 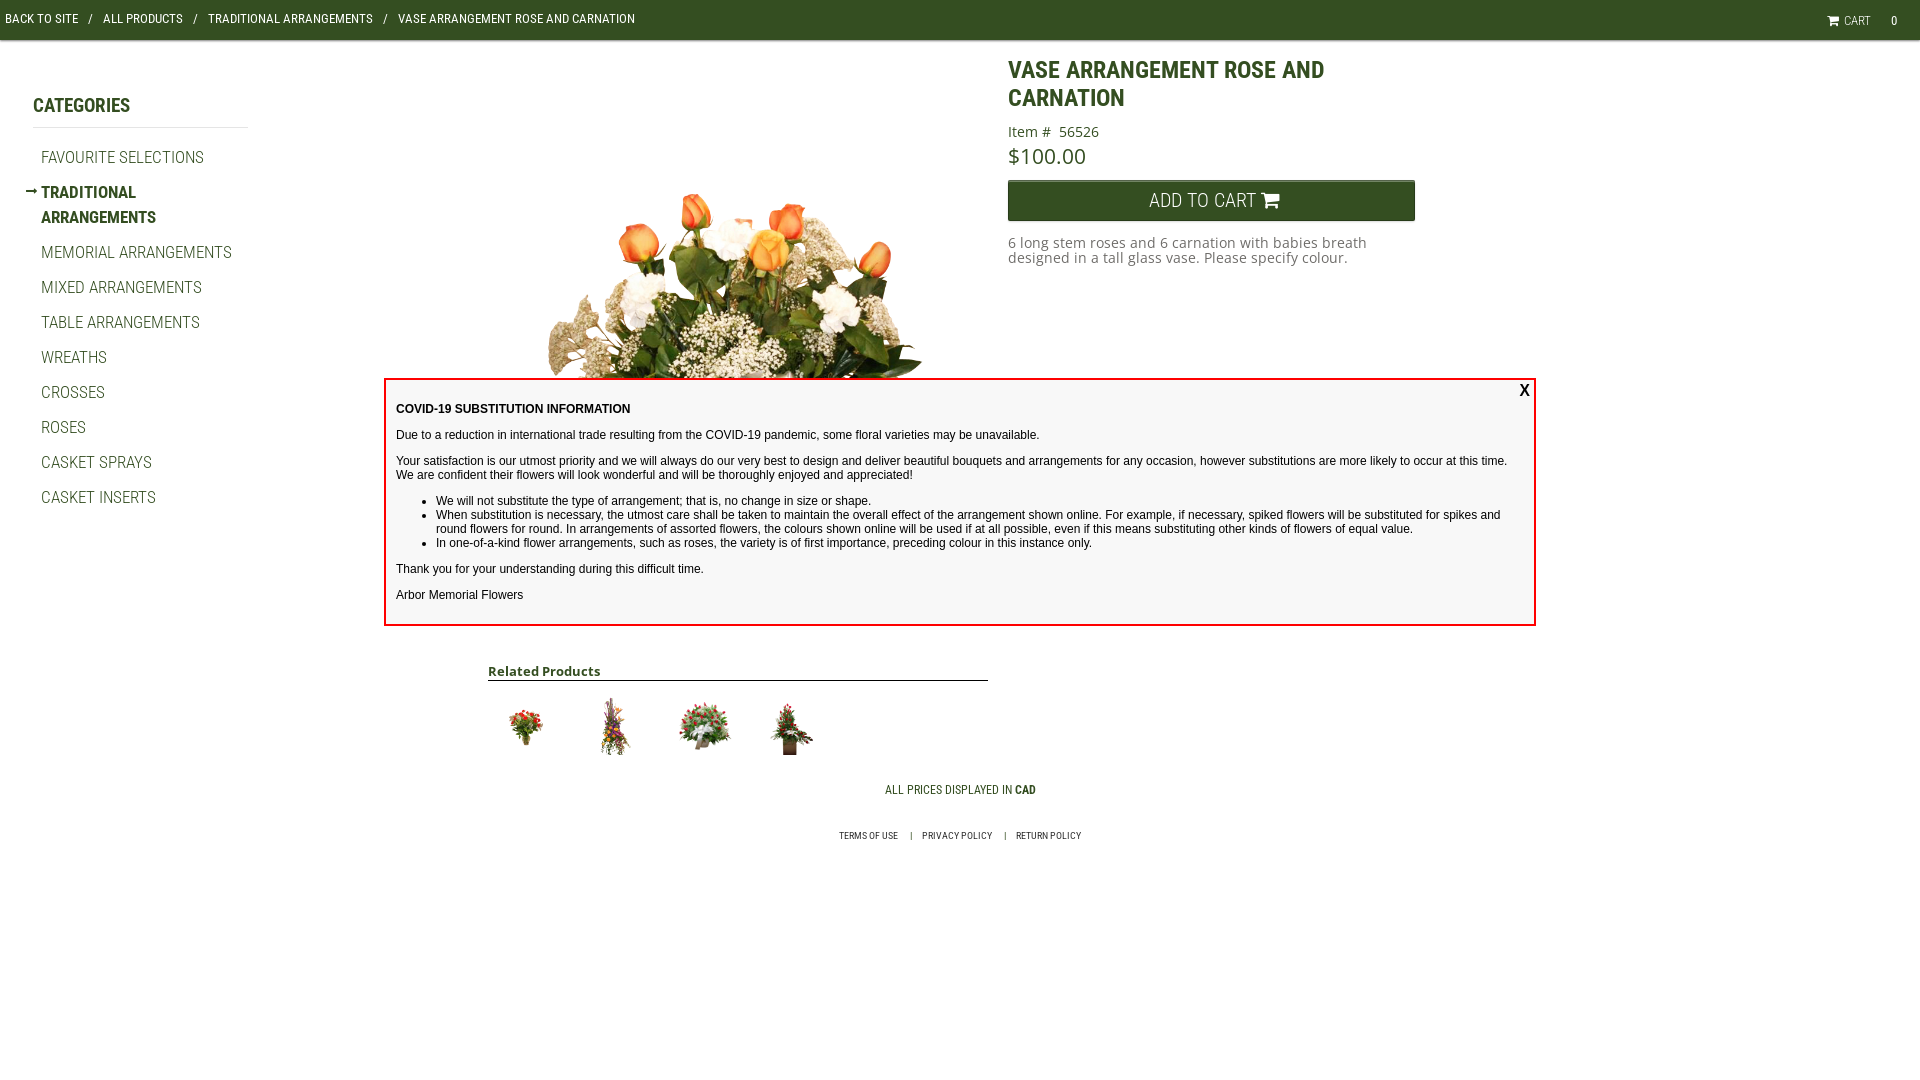 What do you see at coordinates (868, 836) in the screenshot?
I see `TERMS OF USE` at bounding box center [868, 836].